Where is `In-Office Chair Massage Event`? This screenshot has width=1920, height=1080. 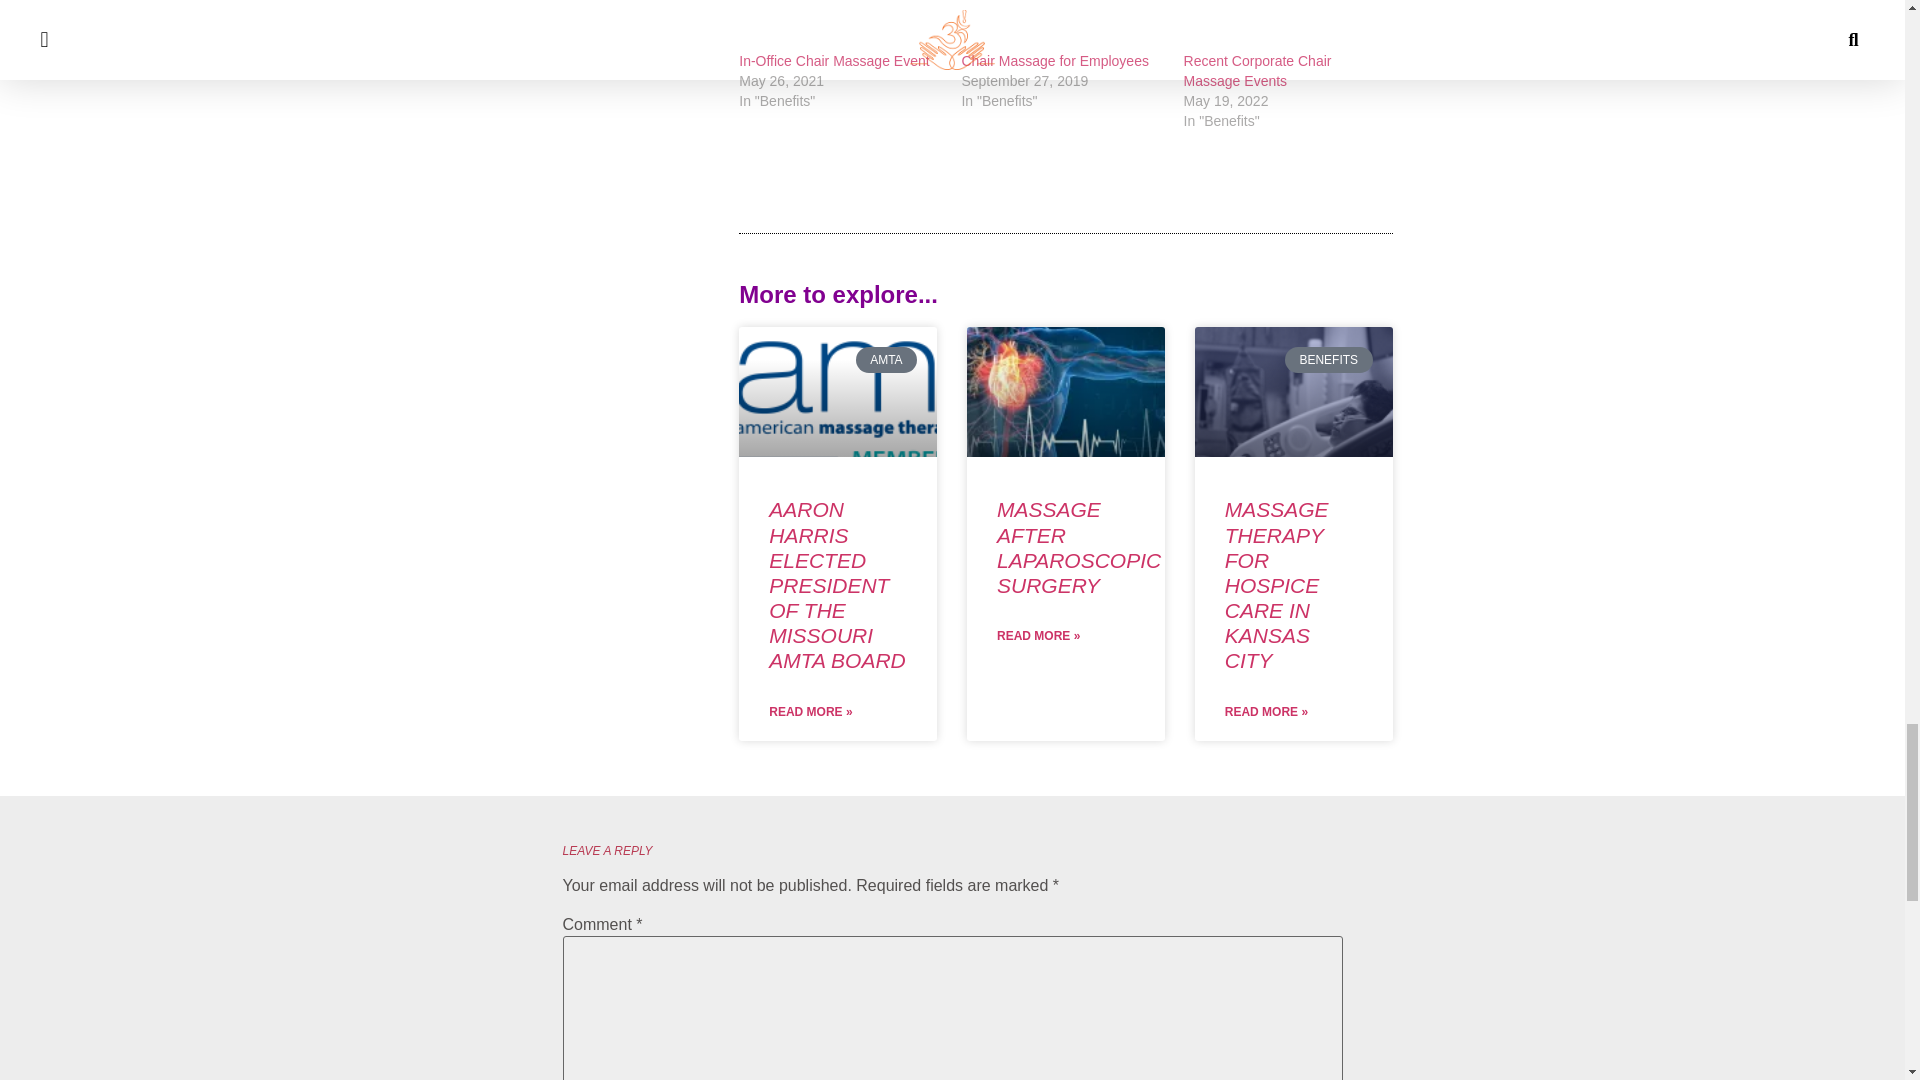 In-Office Chair Massage Event is located at coordinates (840, 25).